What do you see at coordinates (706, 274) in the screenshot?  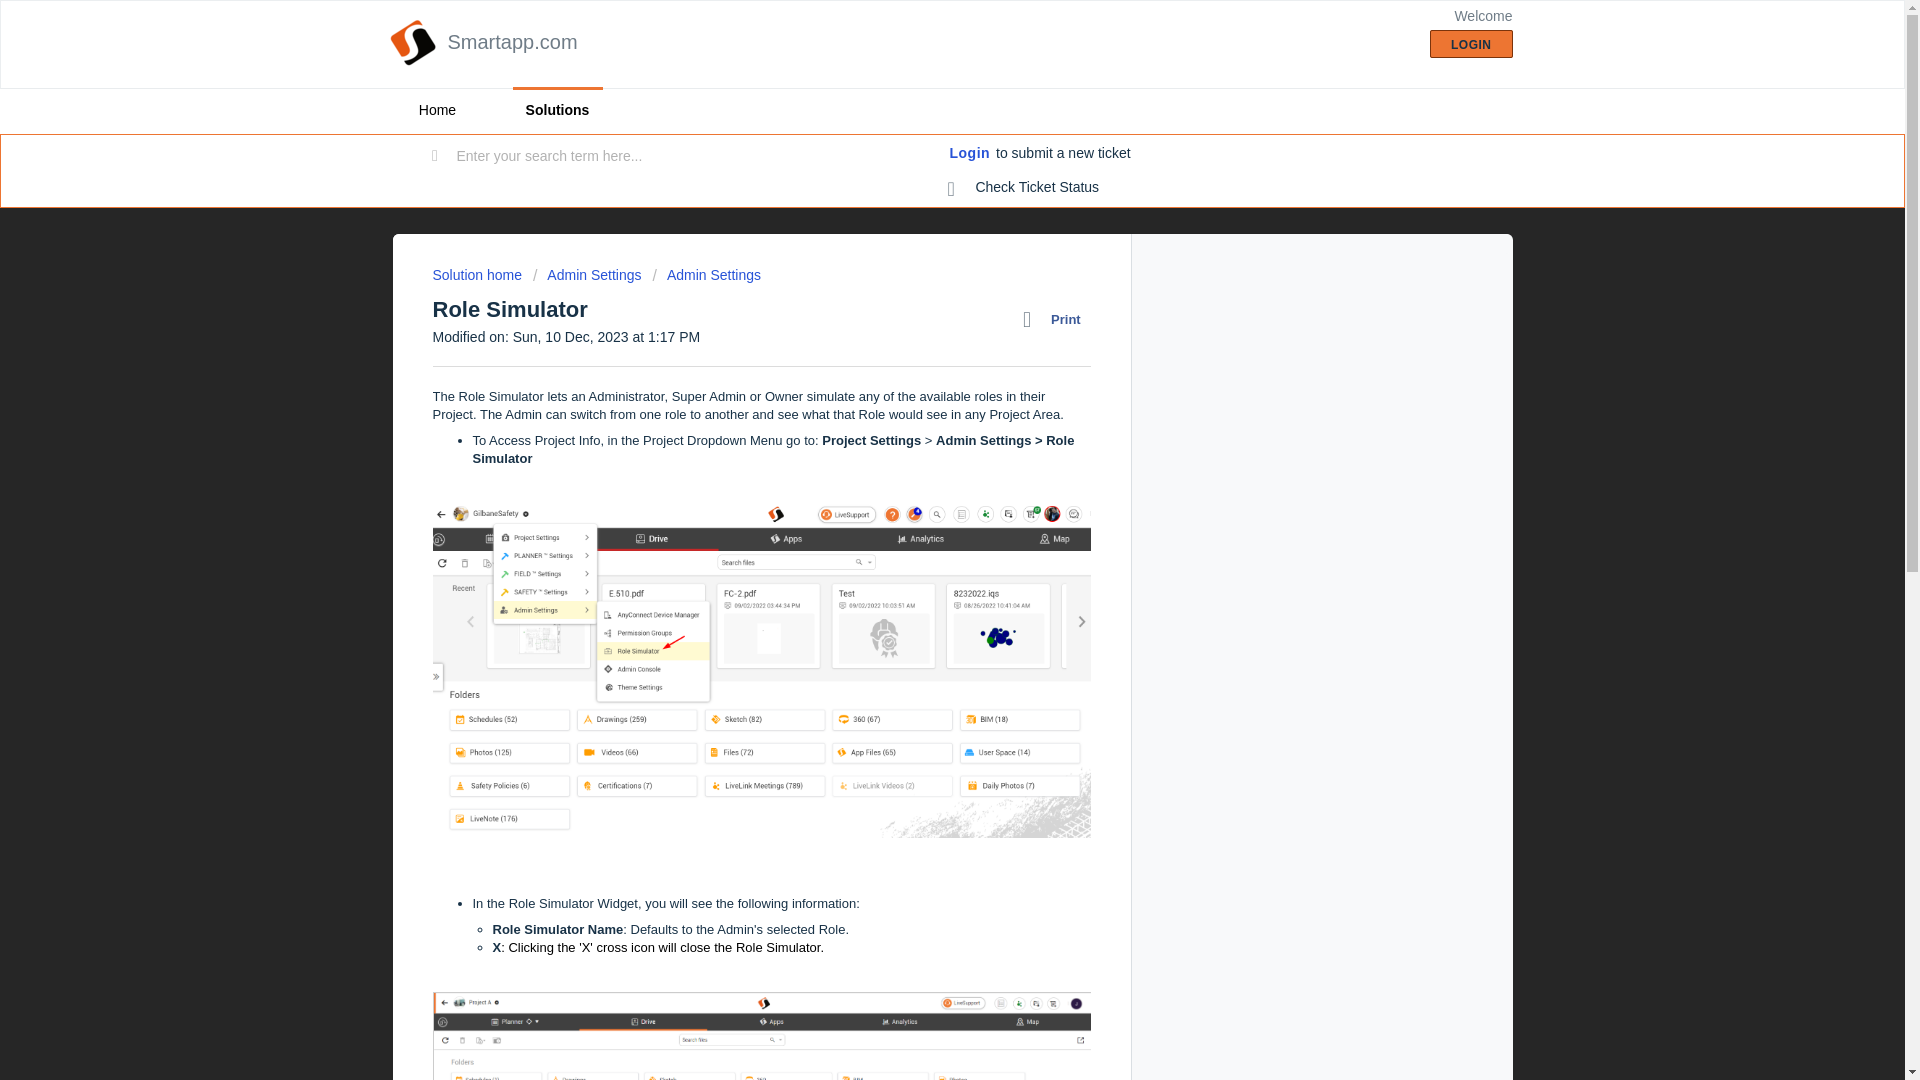 I see `Admin Settings` at bounding box center [706, 274].